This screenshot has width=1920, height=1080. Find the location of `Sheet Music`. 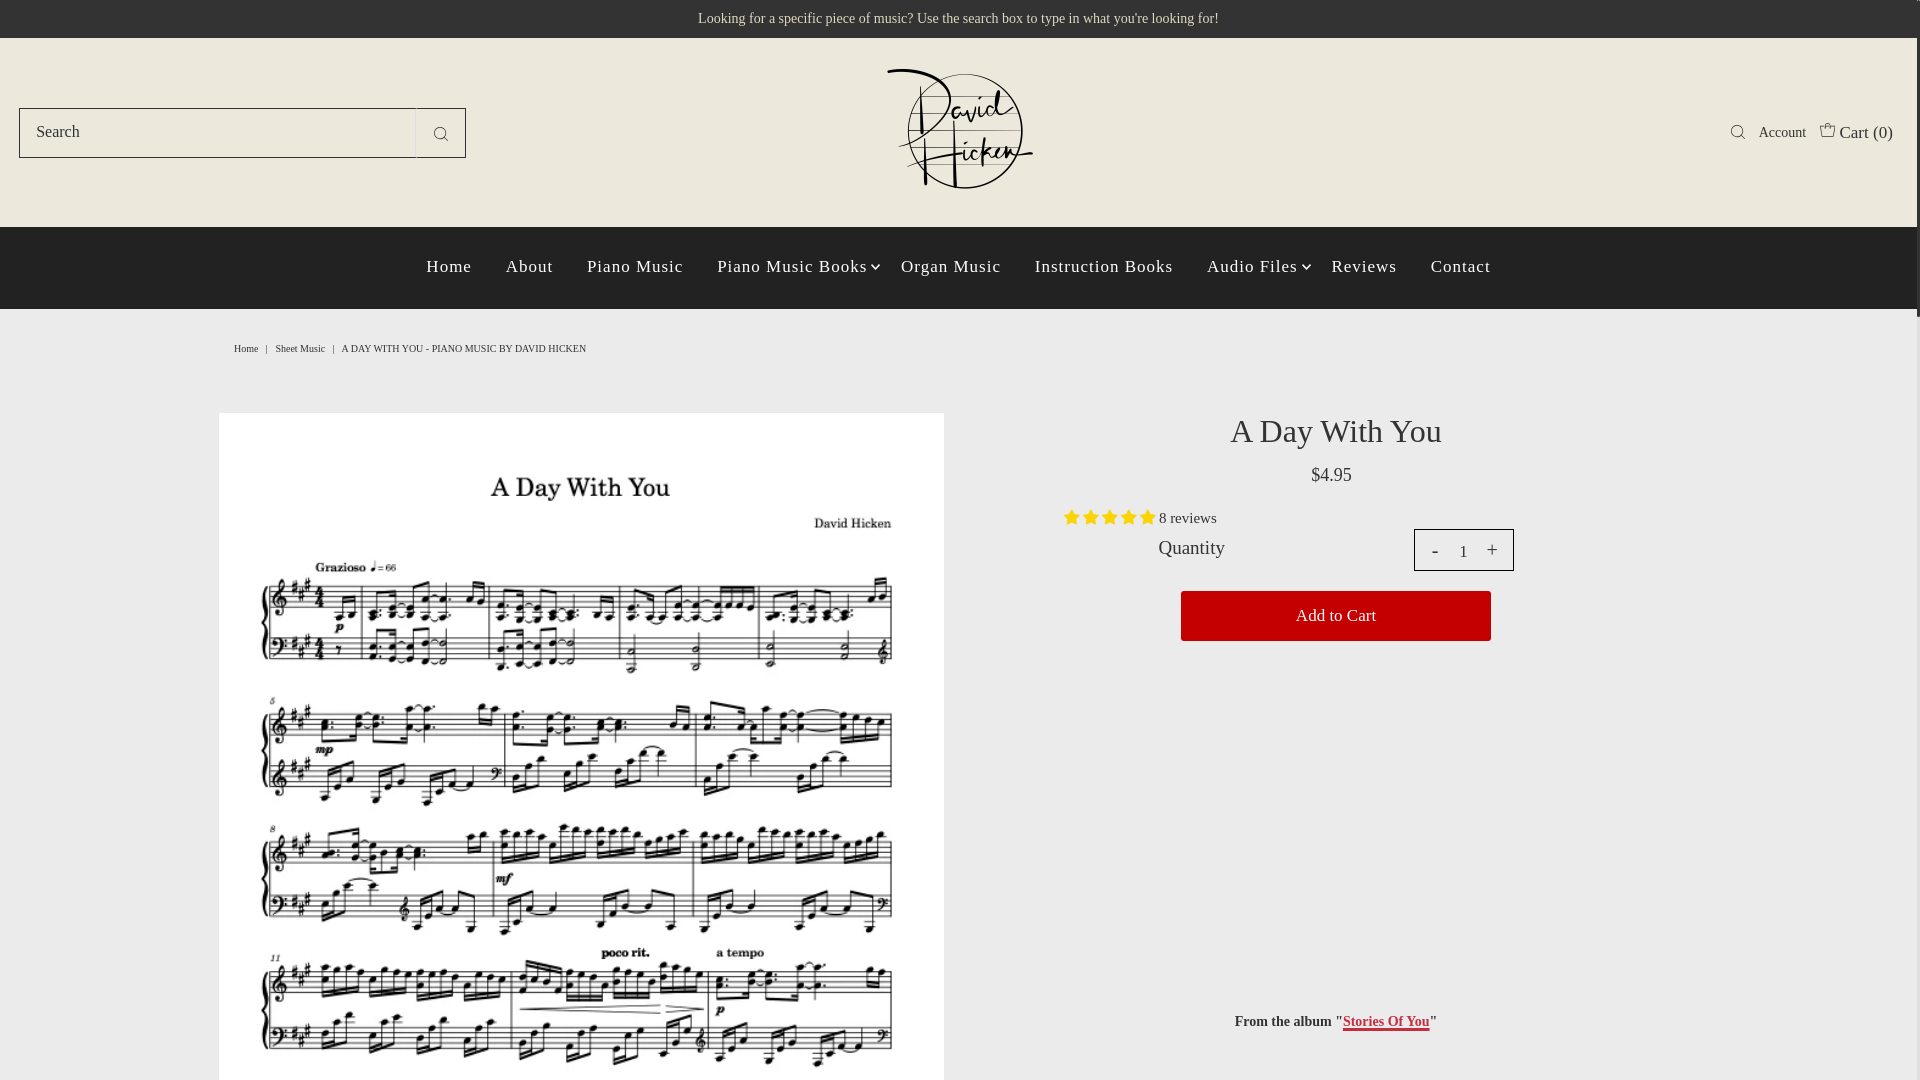

Sheet Music is located at coordinates (302, 348).